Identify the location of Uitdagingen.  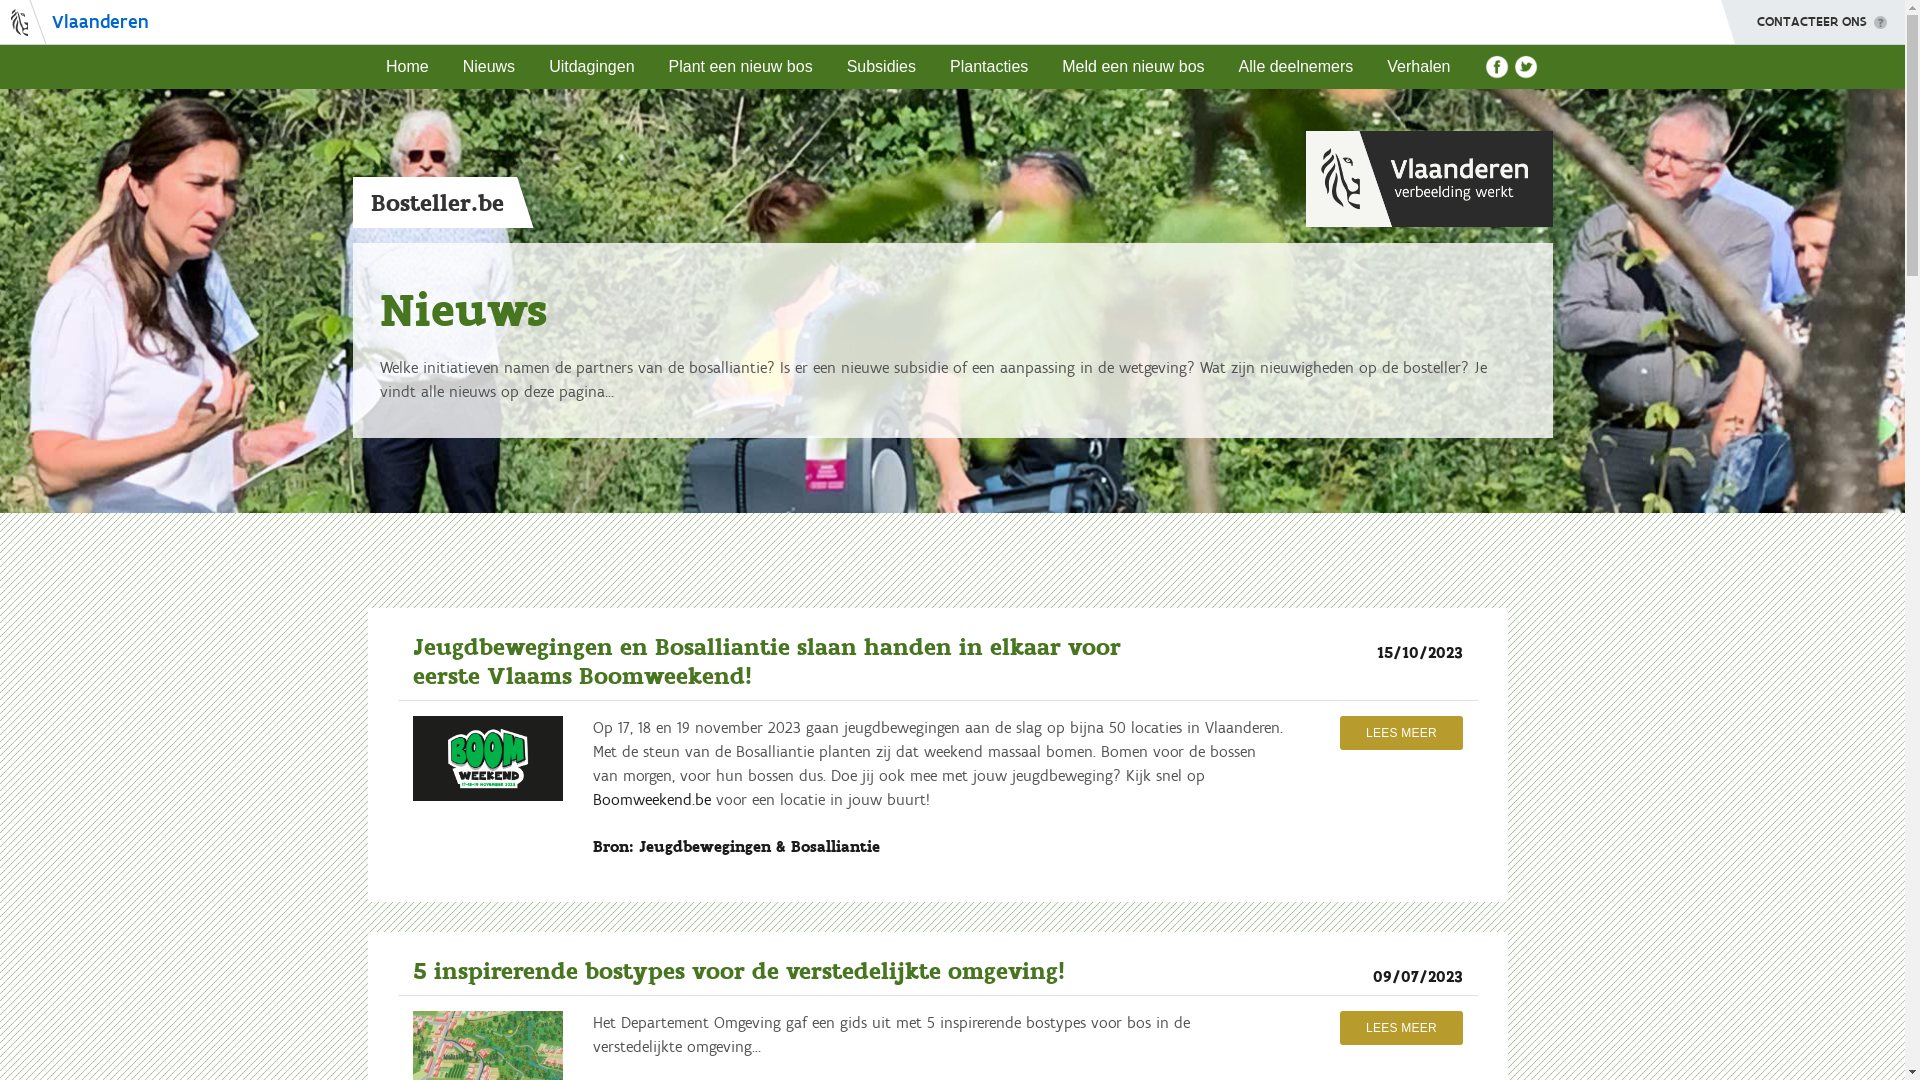
(592, 67).